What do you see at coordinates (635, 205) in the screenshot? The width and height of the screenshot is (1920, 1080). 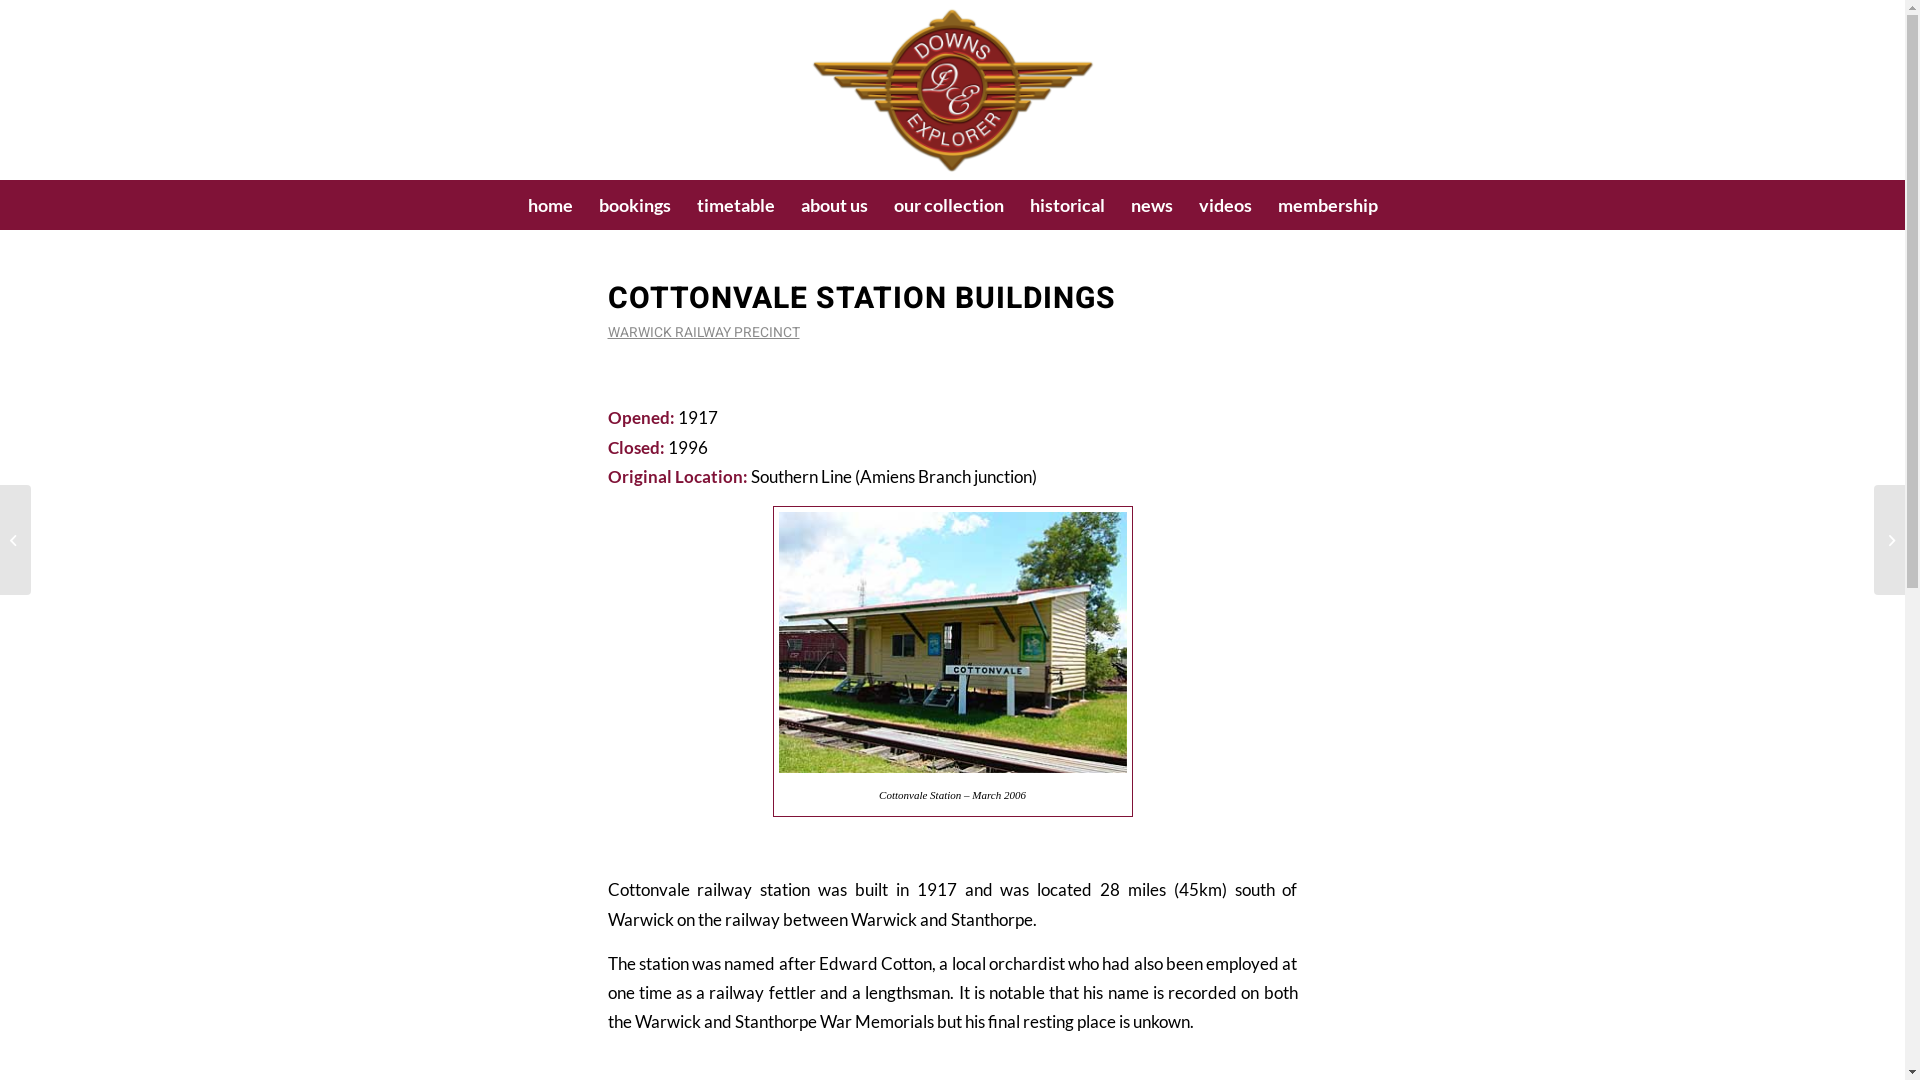 I see `bookings` at bounding box center [635, 205].